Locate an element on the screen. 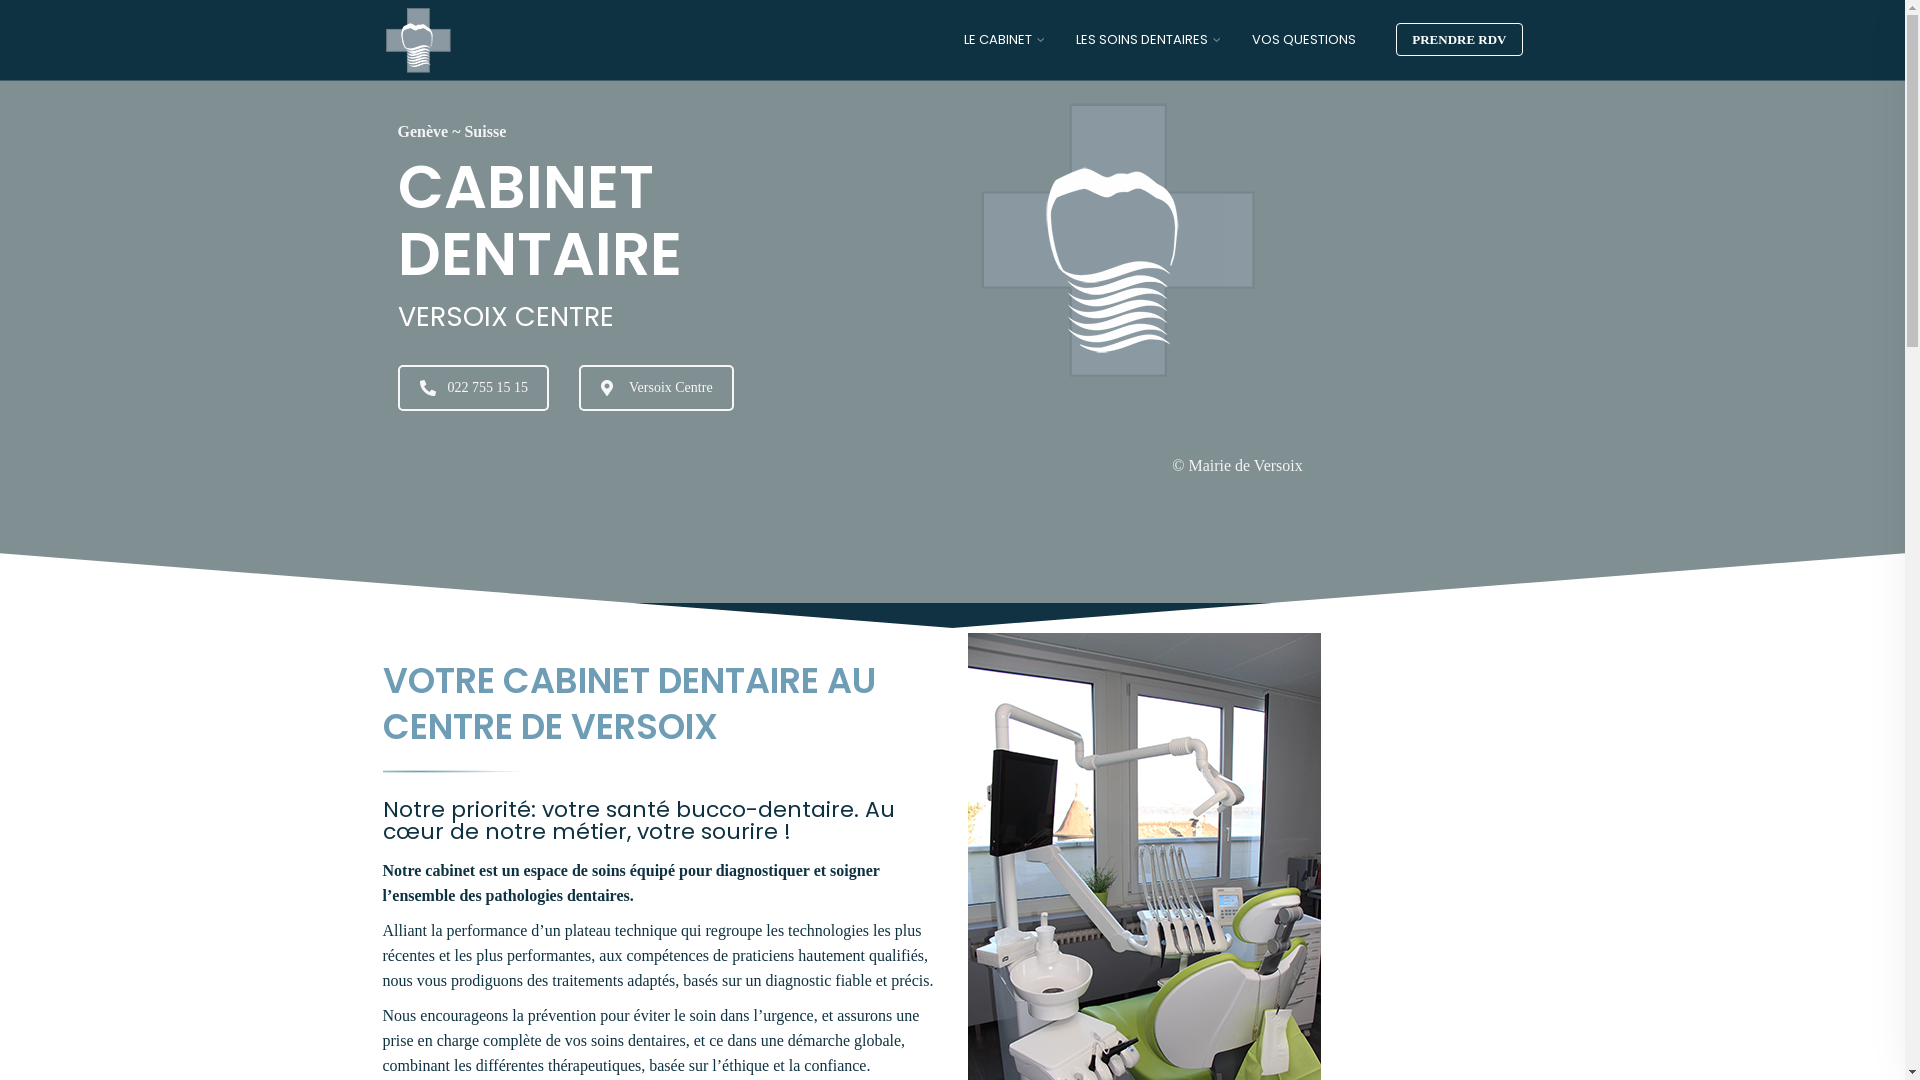 The width and height of the screenshot is (1920, 1080). LE CABINET is located at coordinates (998, 40).